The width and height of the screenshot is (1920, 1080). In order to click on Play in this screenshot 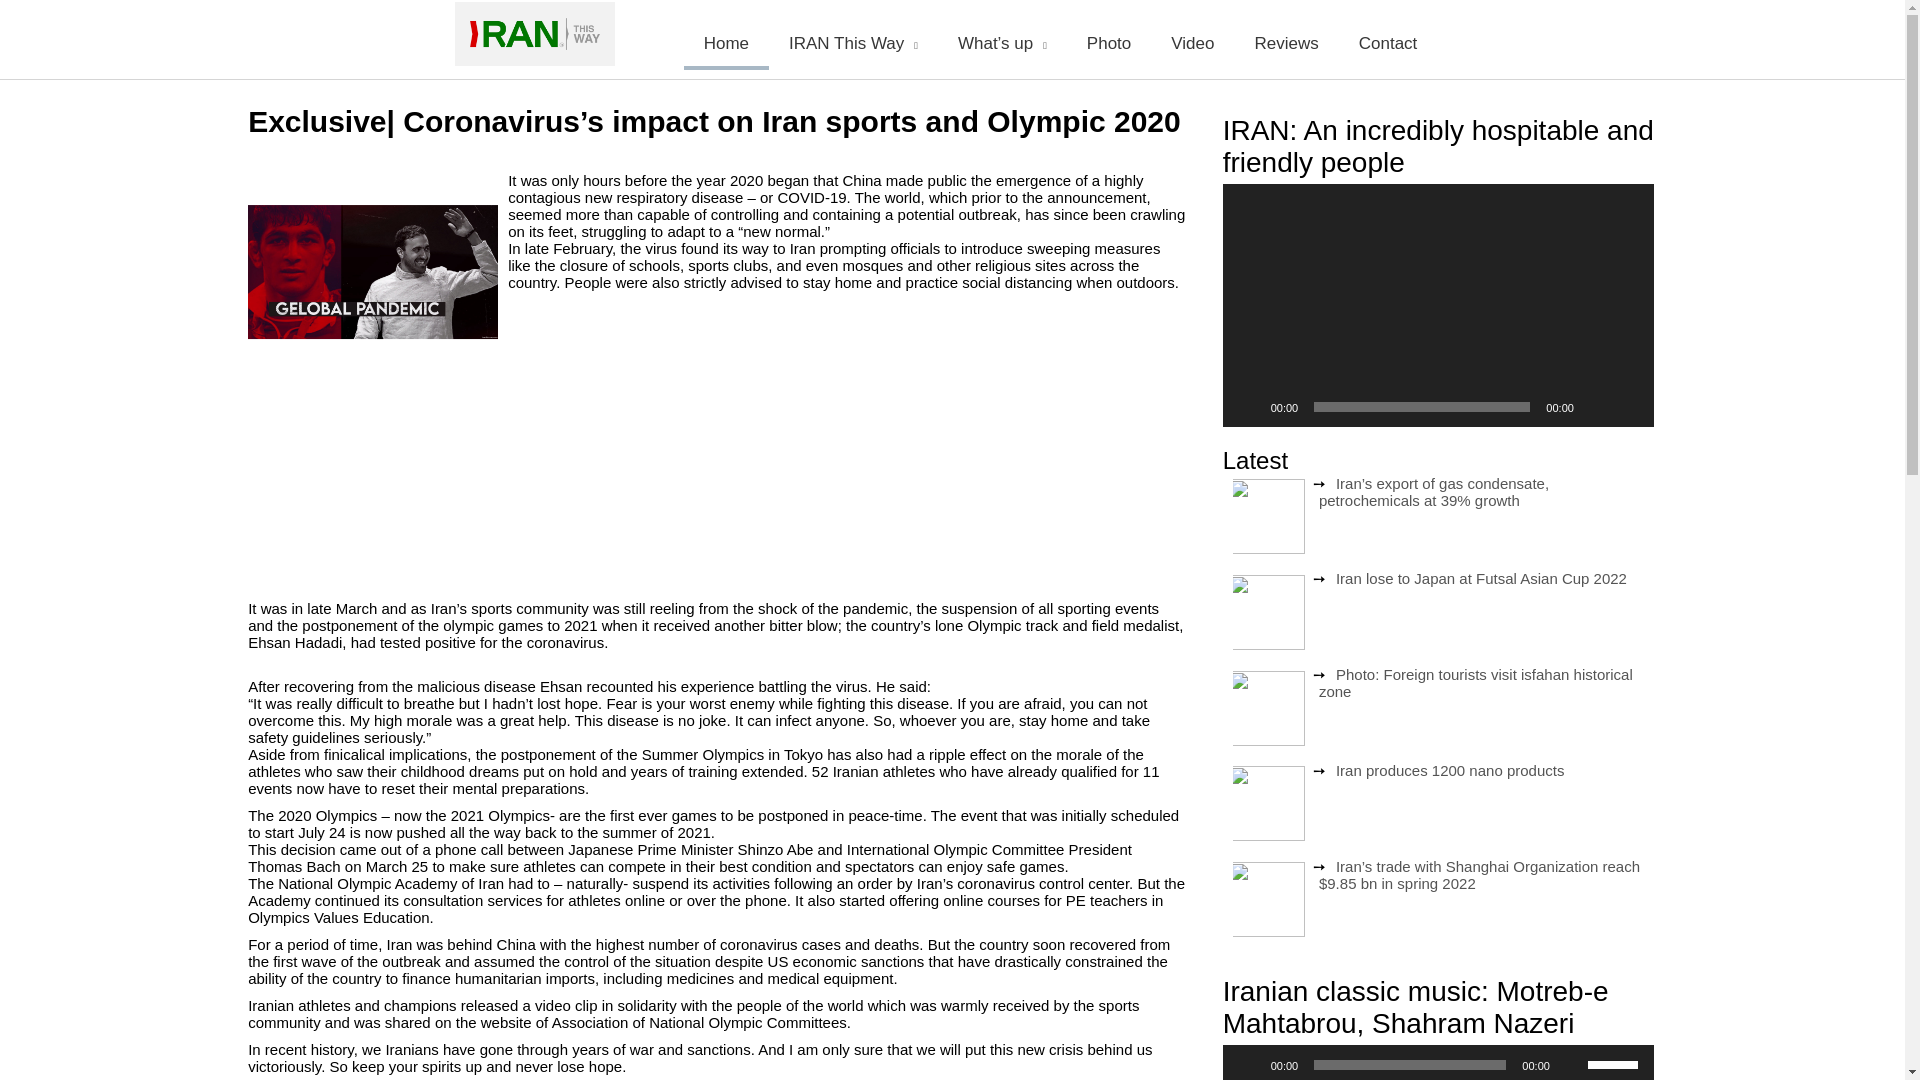, I will do `click(1248, 406)`.